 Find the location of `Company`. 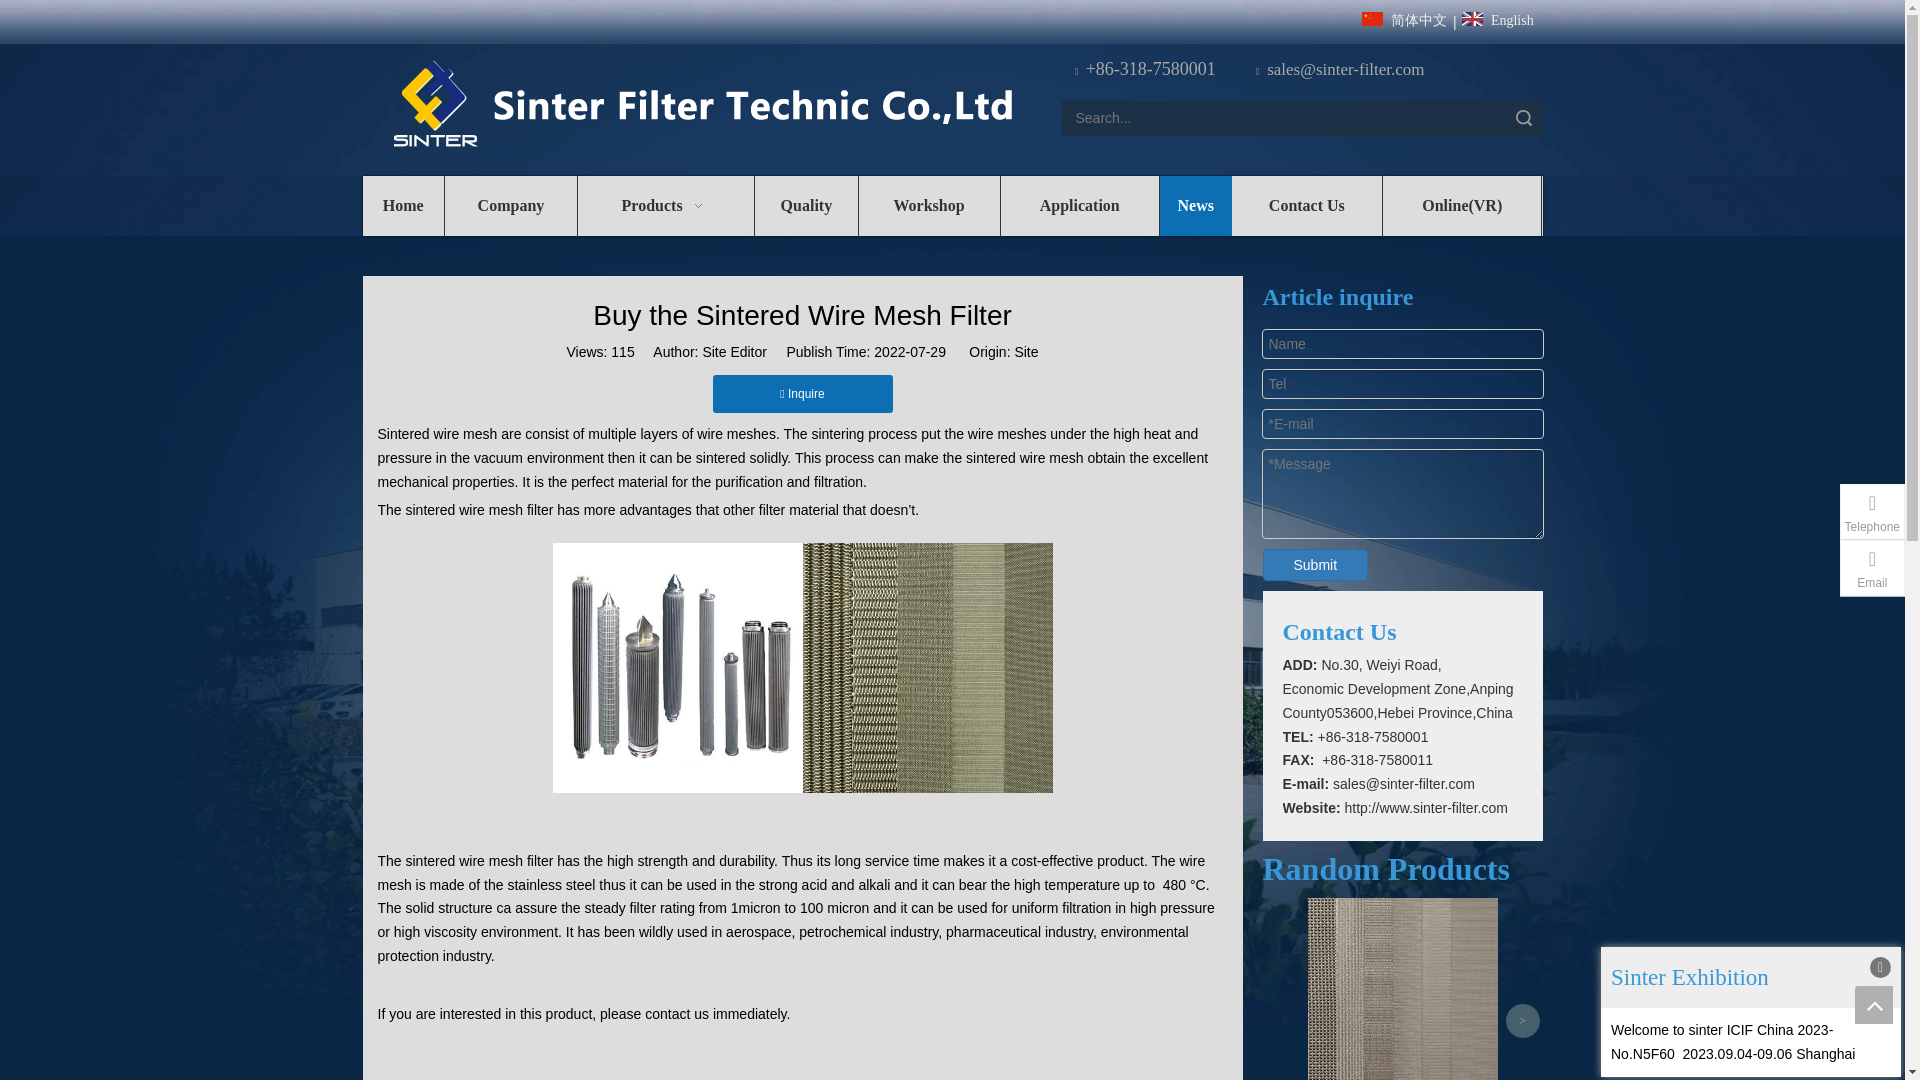

Company is located at coordinates (511, 206).